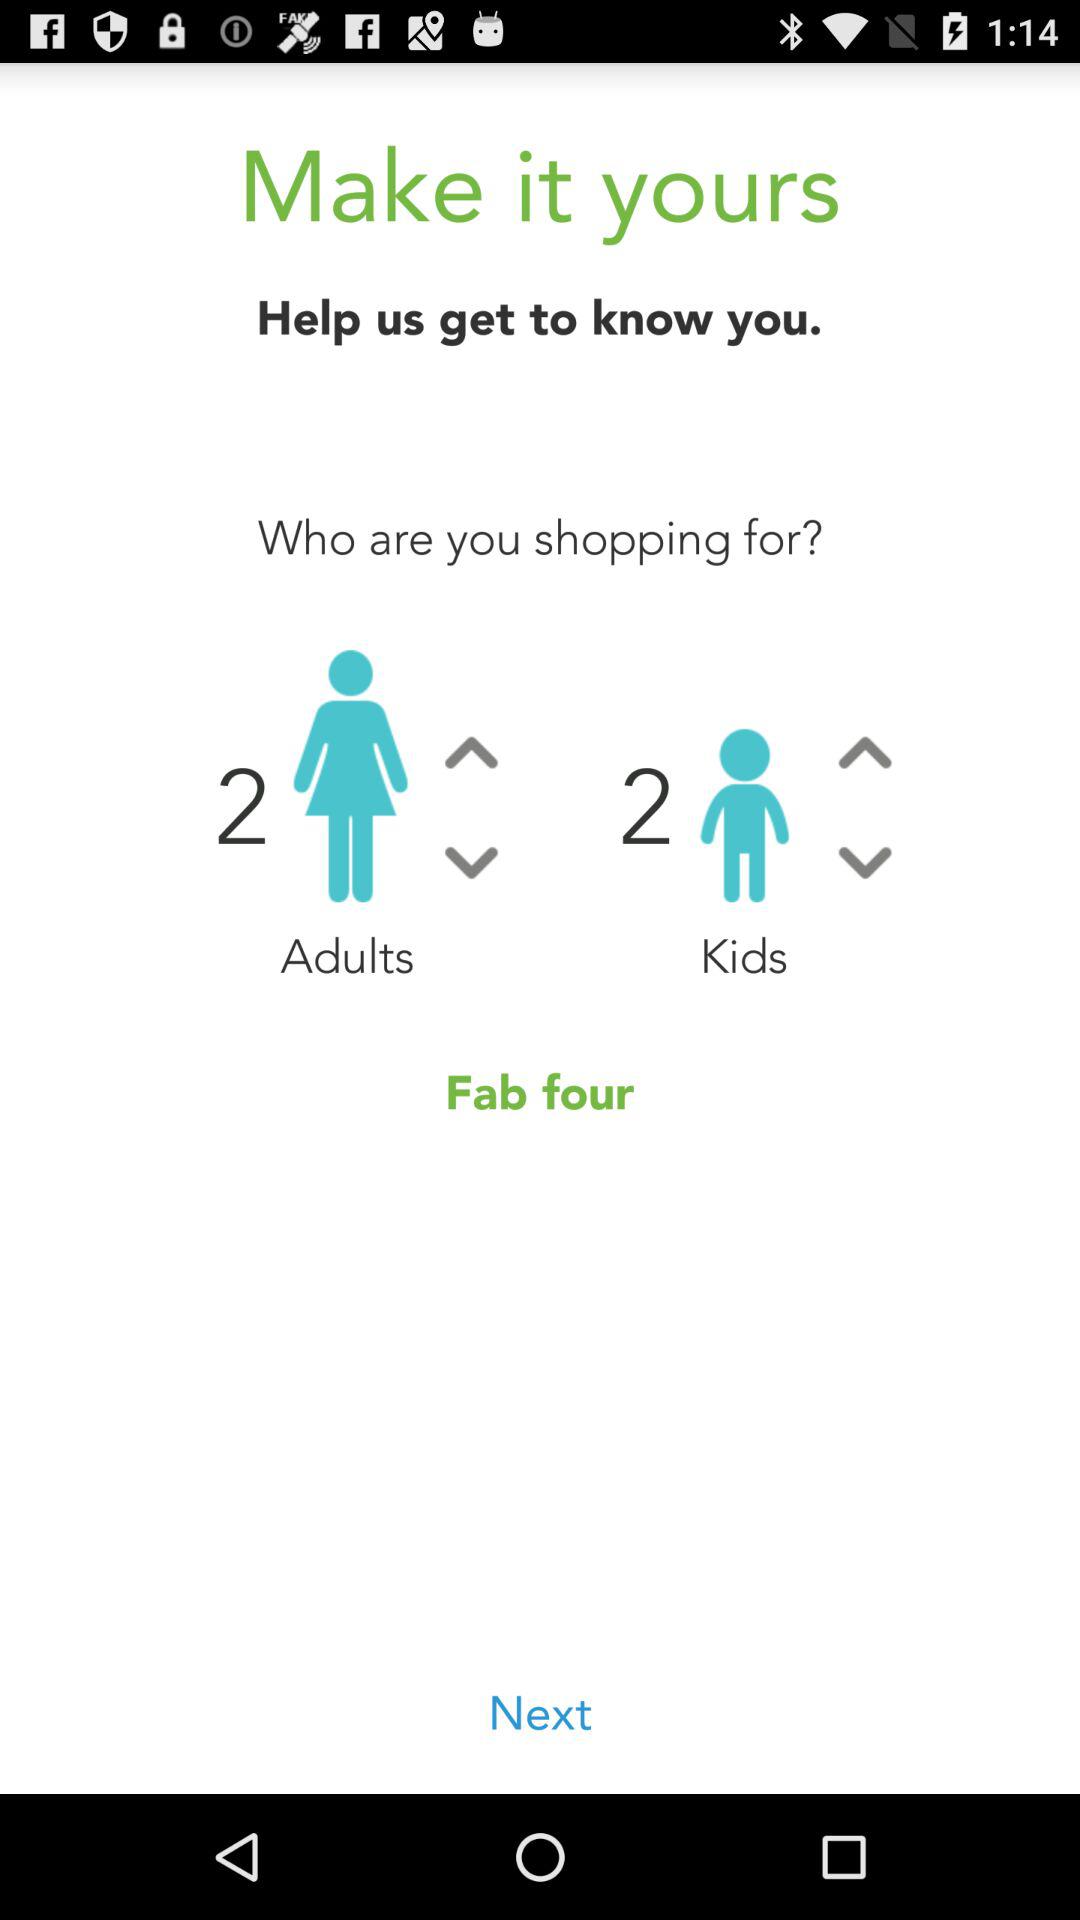  Describe the element at coordinates (864, 862) in the screenshot. I see `decrease number of kids` at that location.